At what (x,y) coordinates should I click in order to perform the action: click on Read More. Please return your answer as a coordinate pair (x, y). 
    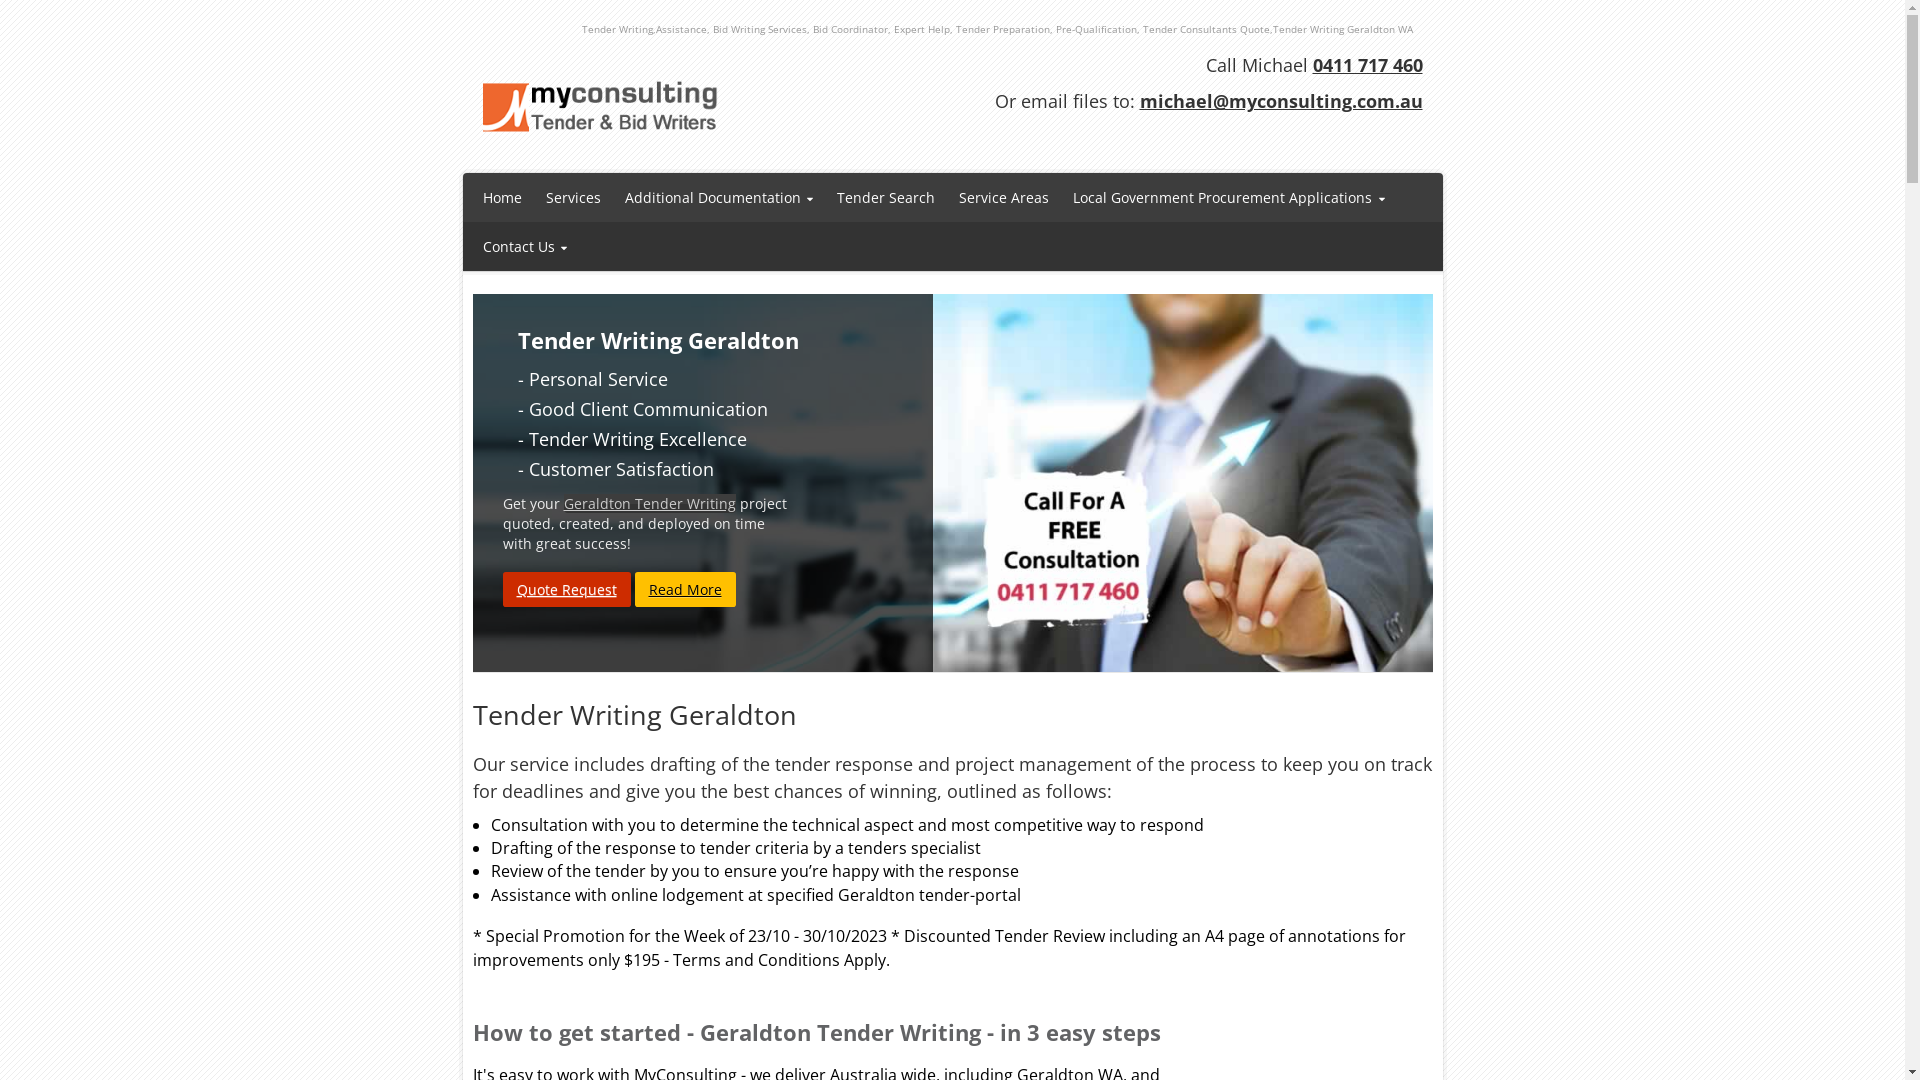
    Looking at the image, I should click on (684, 590).